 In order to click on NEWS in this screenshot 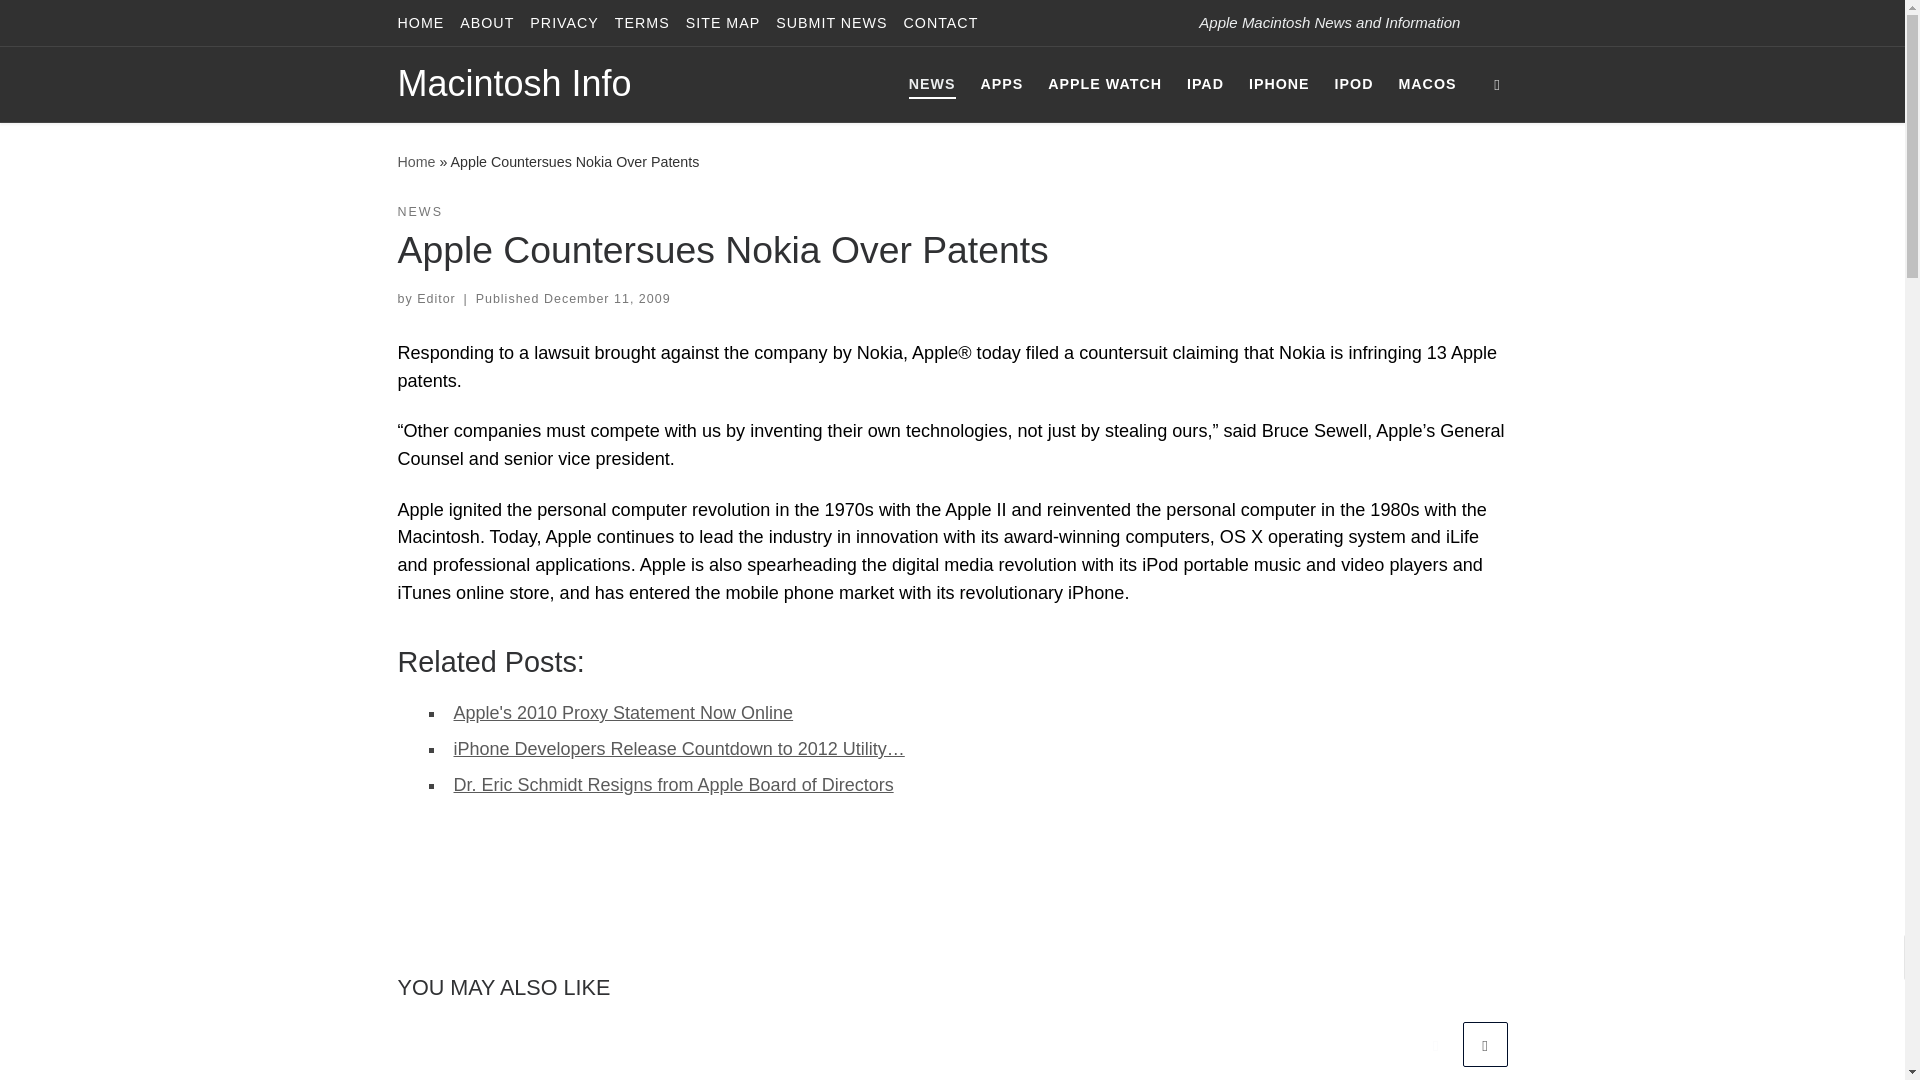, I will do `click(420, 212)`.